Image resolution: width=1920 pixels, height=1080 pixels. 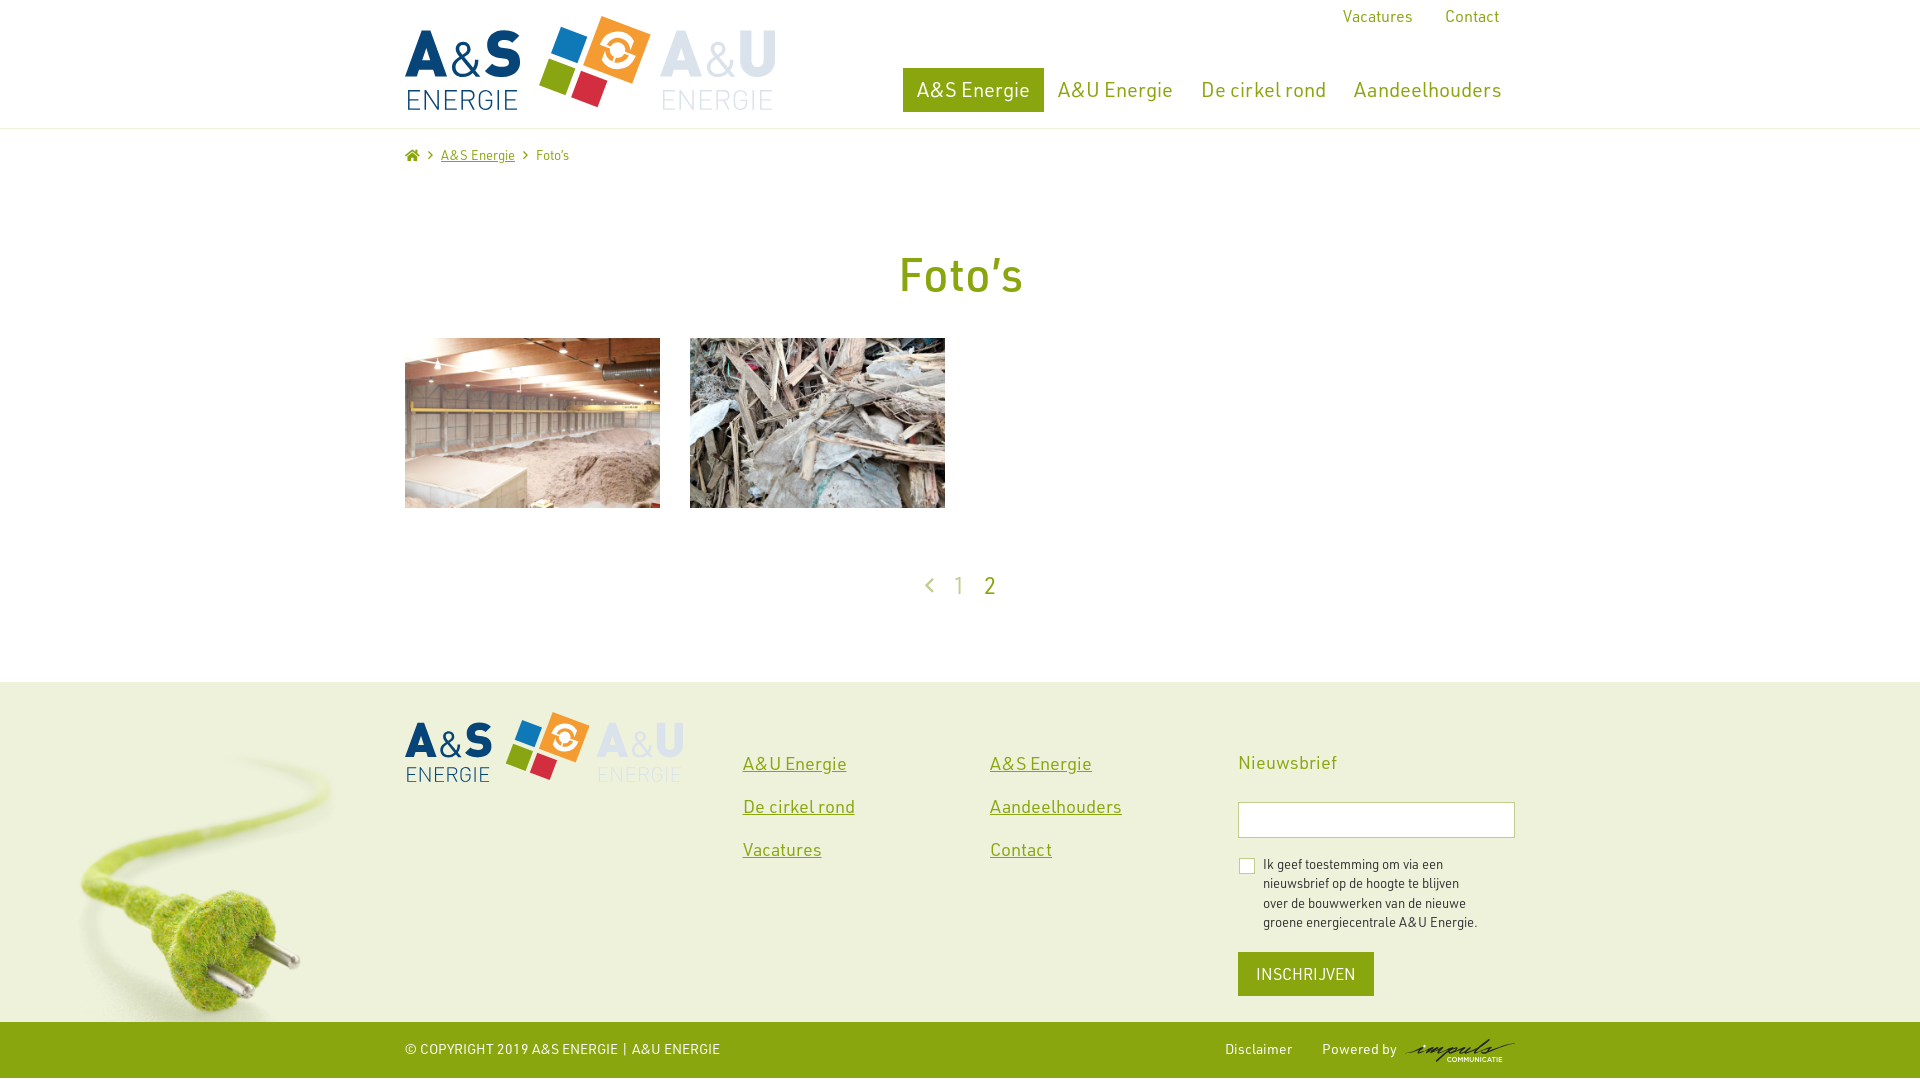 I want to click on A&S Energie, so click(x=478, y=154).